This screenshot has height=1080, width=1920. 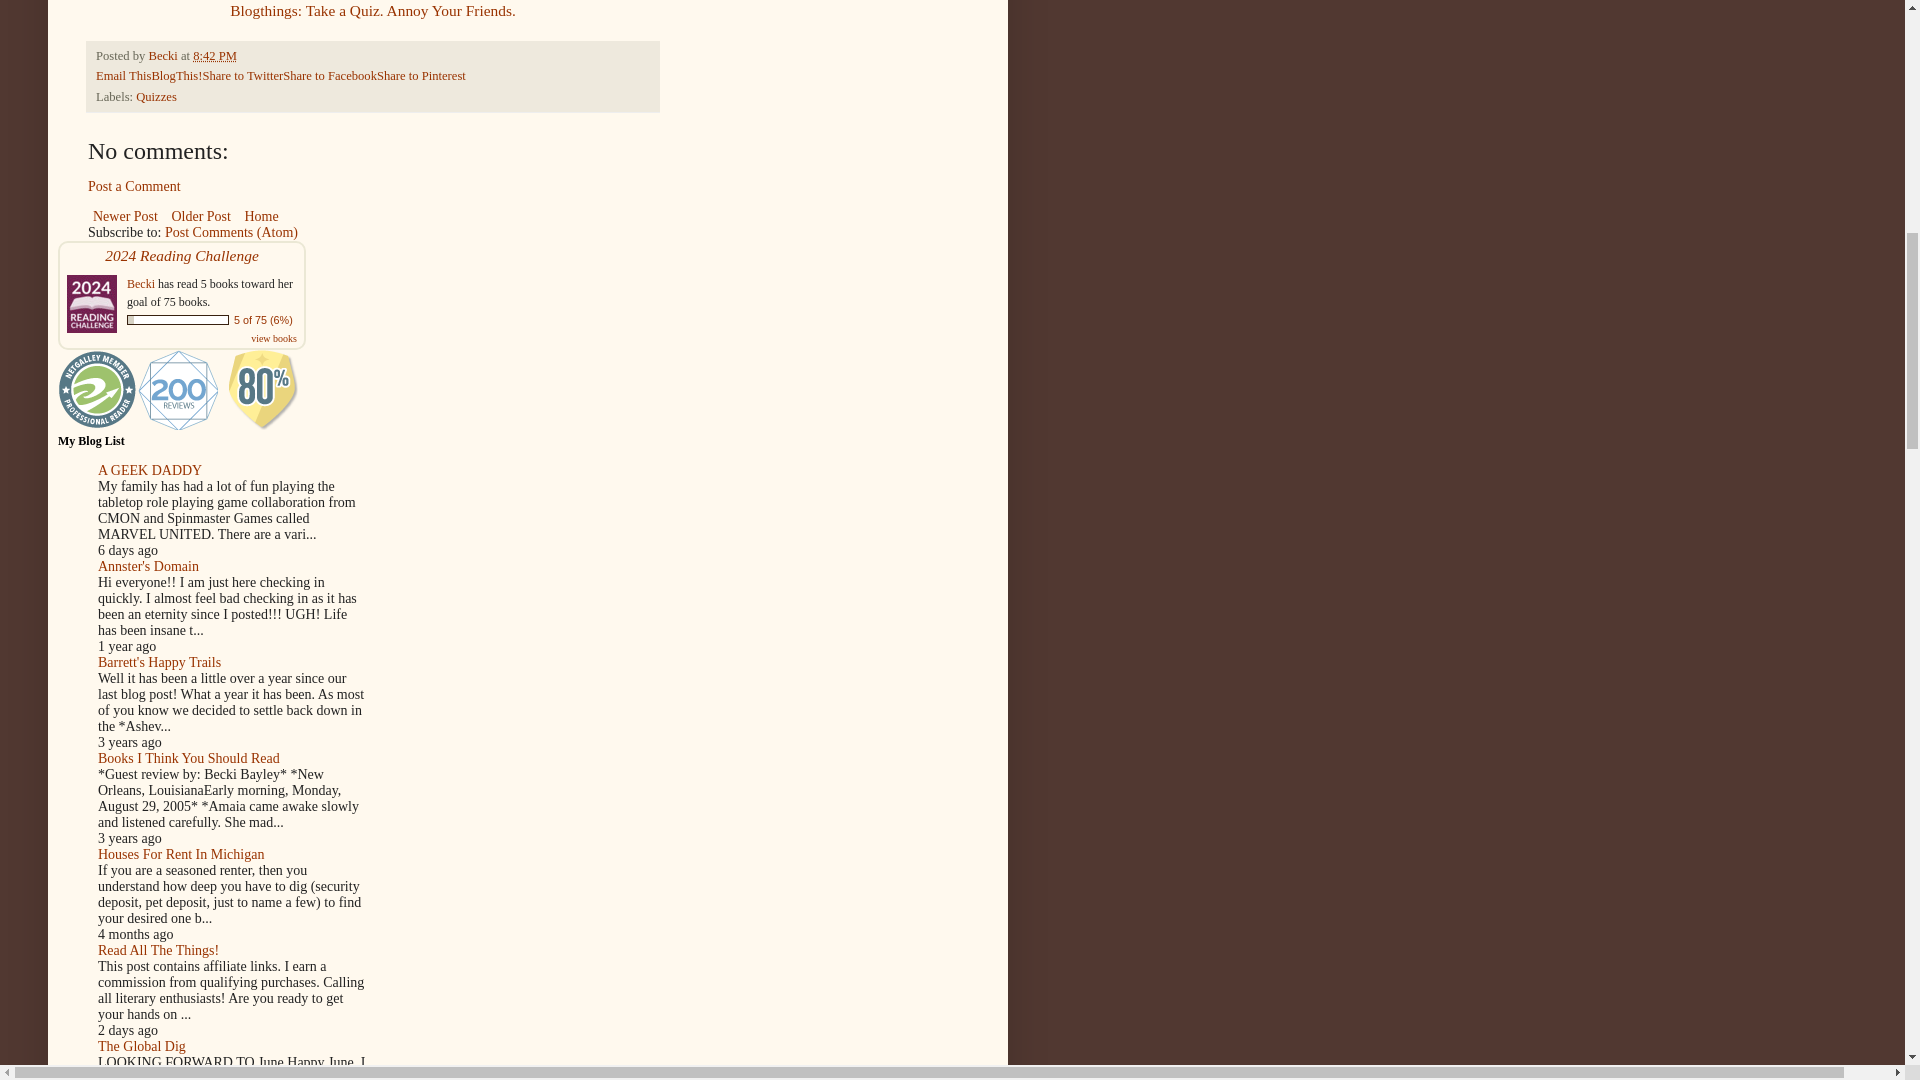 What do you see at coordinates (214, 55) in the screenshot?
I see `permanent link` at bounding box center [214, 55].